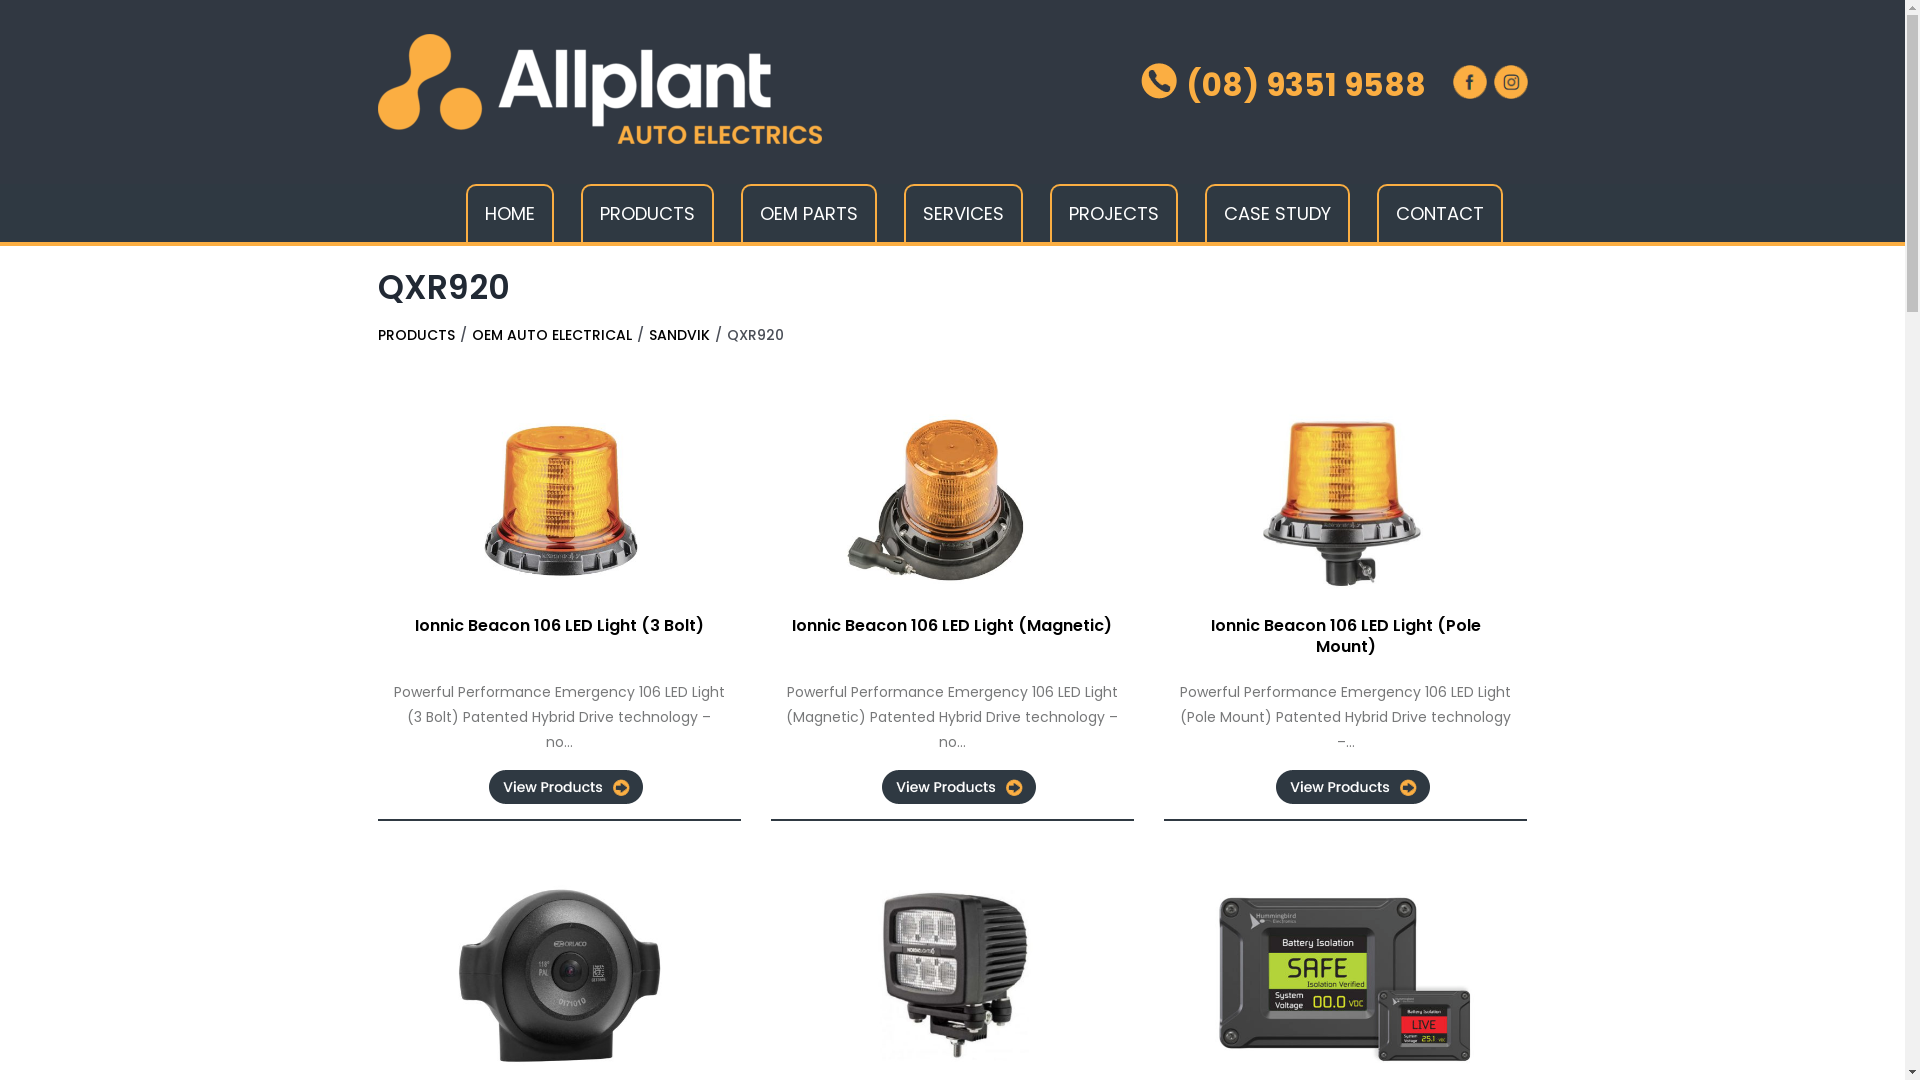  Describe the element at coordinates (510, 213) in the screenshot. I see `HOME` at that location.